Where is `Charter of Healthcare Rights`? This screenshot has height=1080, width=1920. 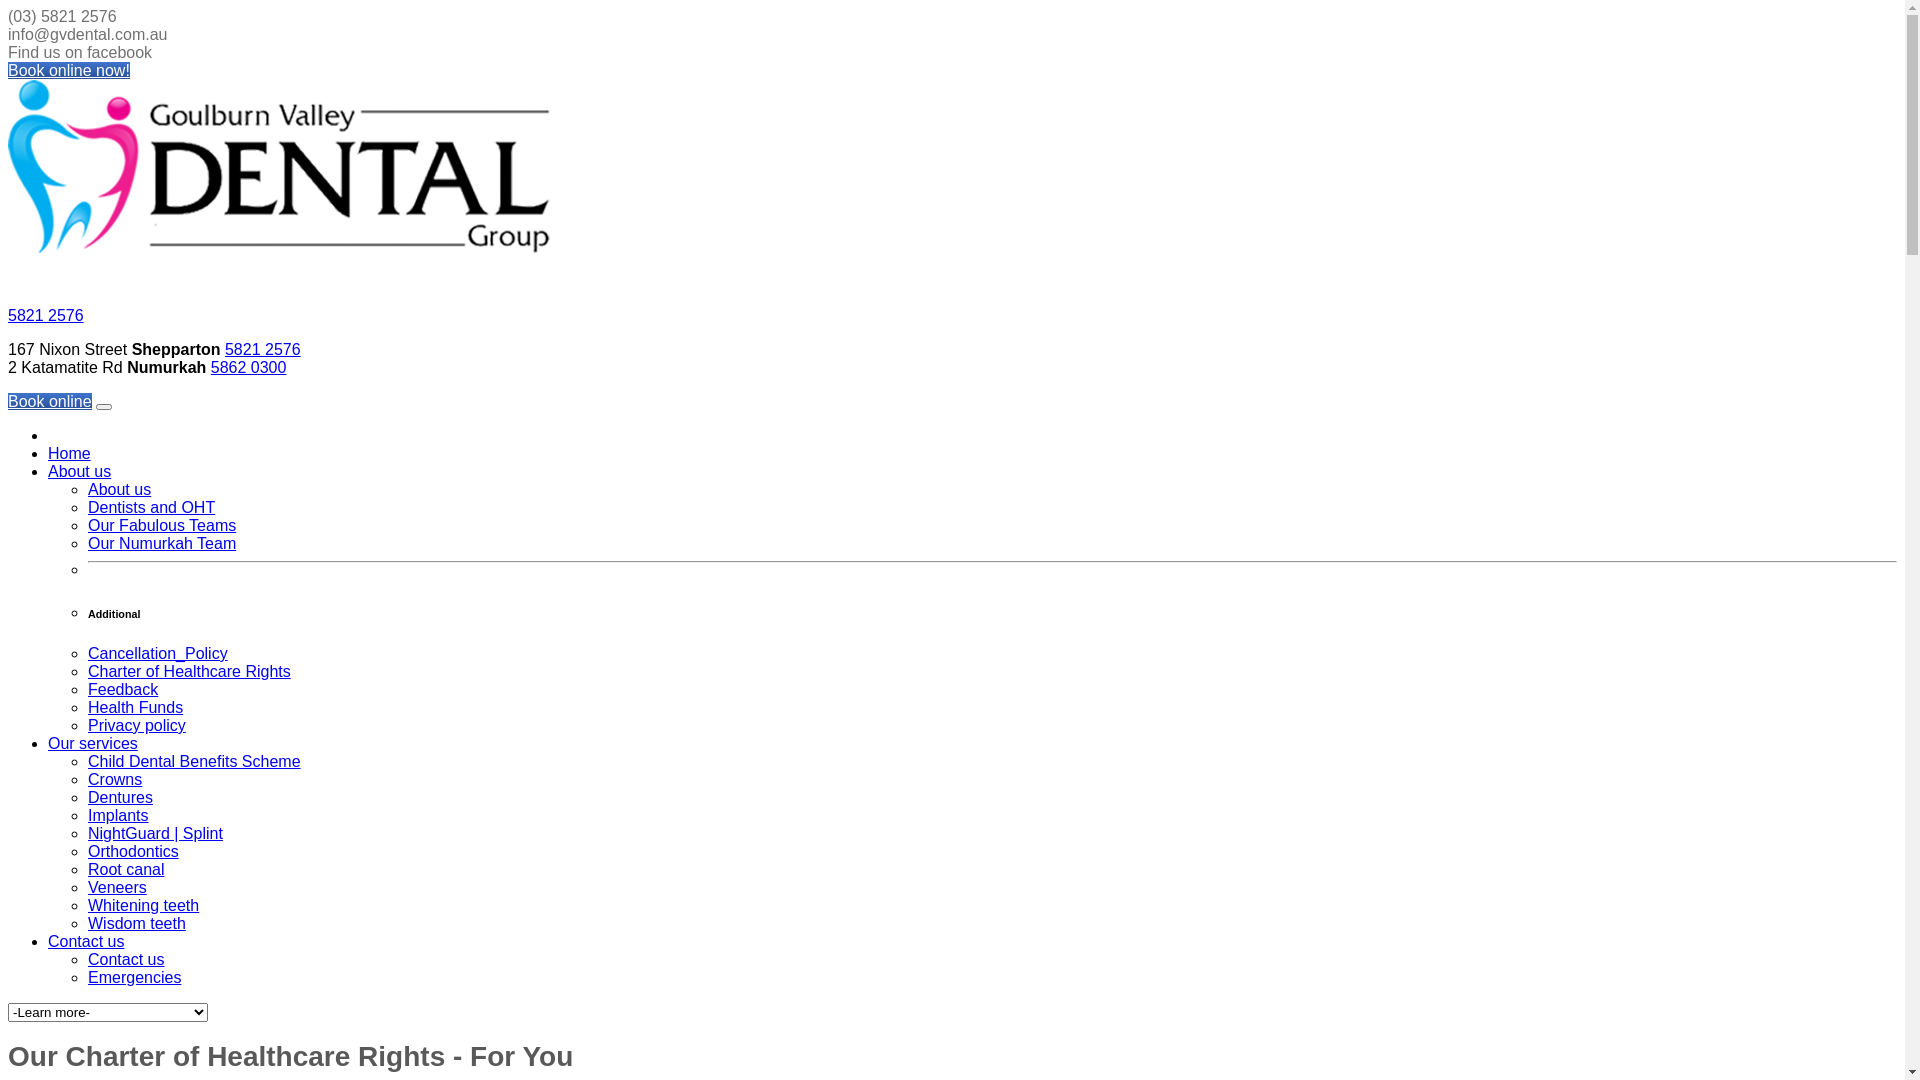 Charter of Healthcare Rights is located at coordinates (190, 672).